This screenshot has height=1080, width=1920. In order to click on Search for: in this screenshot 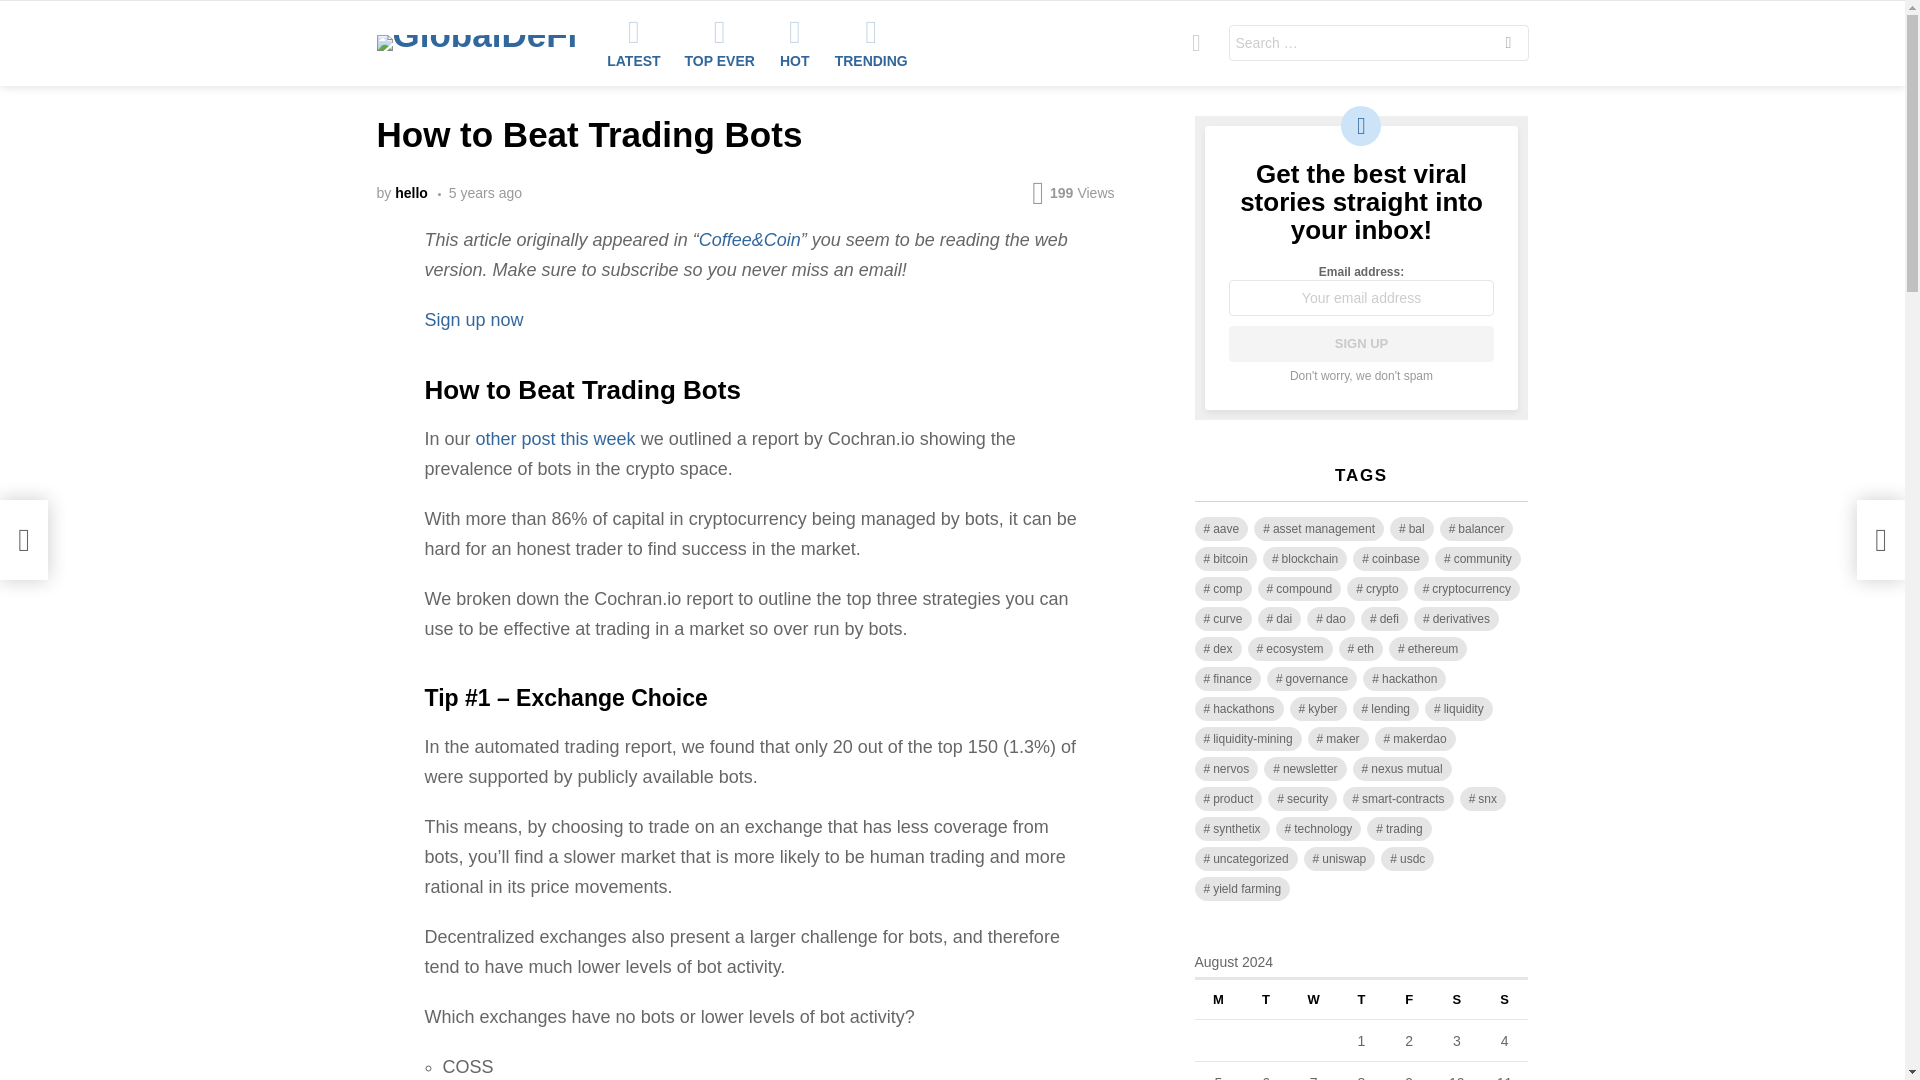, I will do `click(1378, 42)`.